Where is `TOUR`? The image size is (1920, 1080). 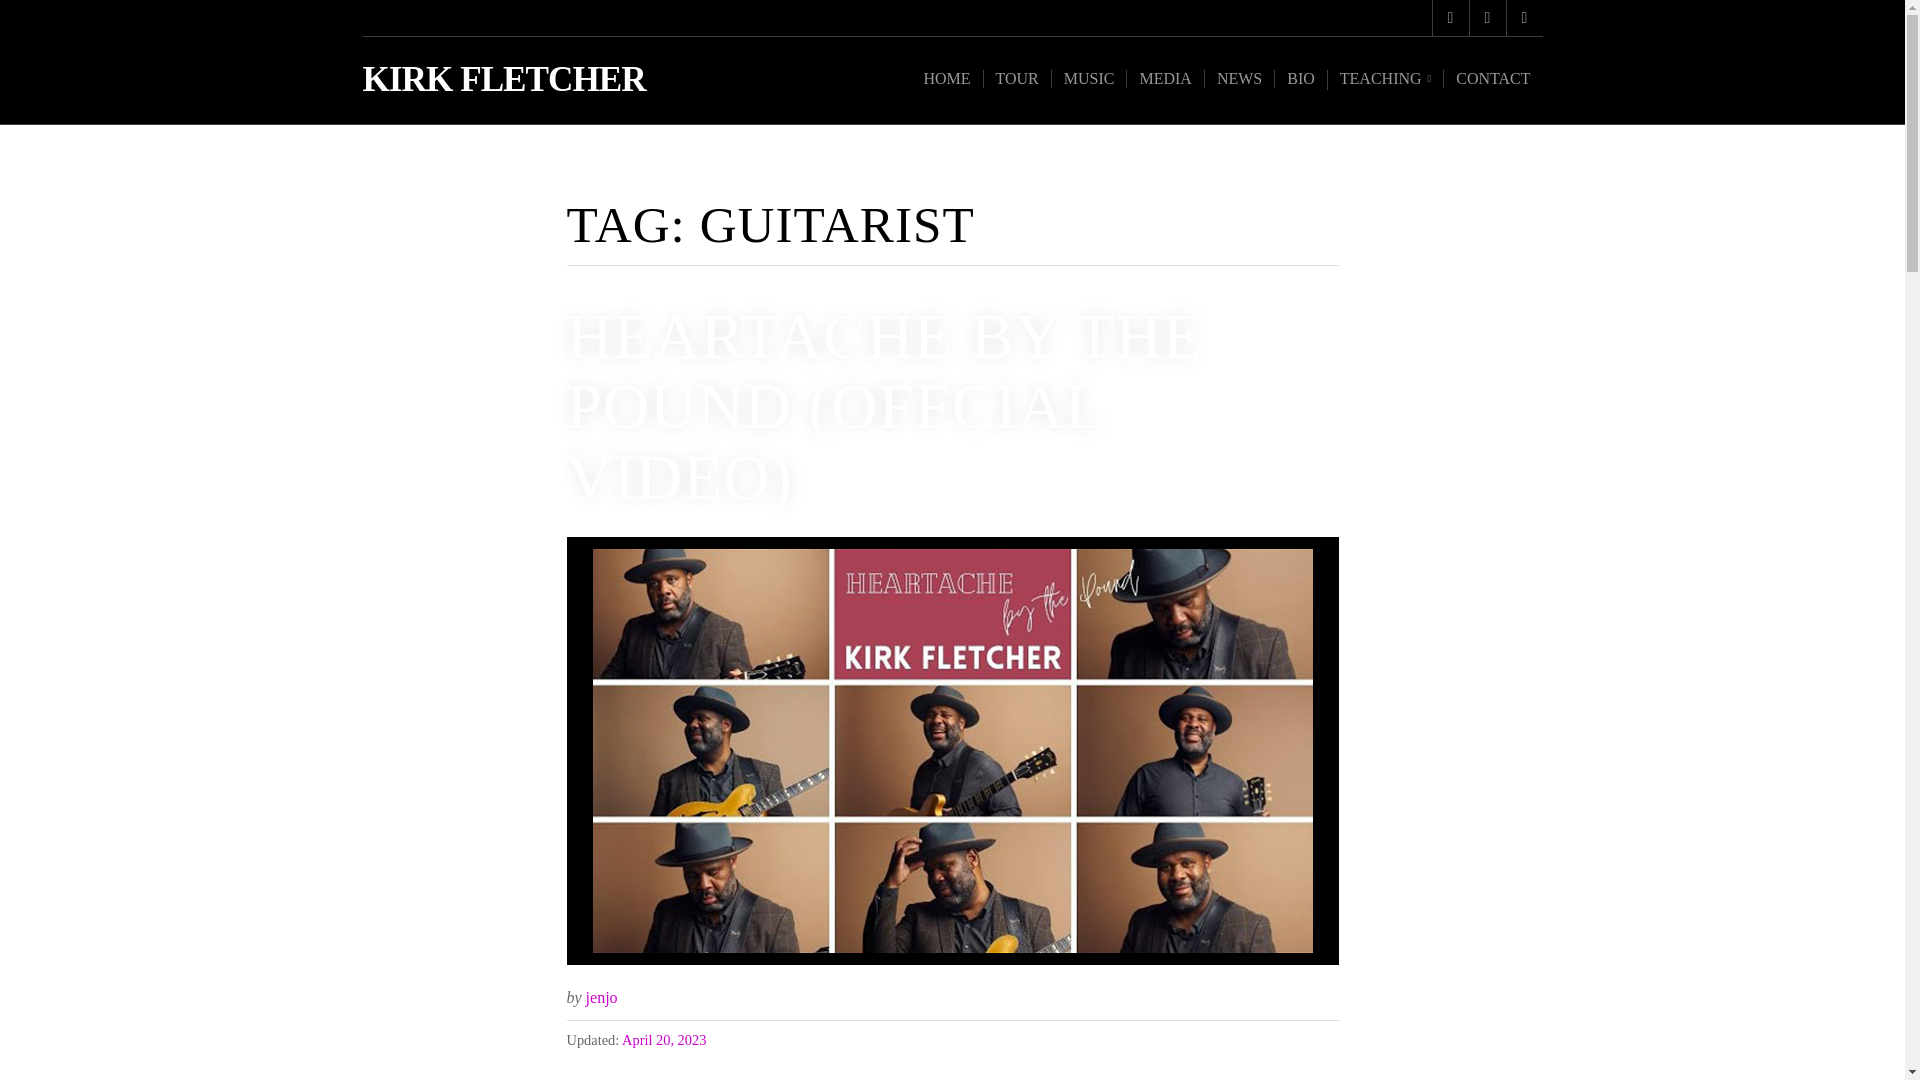
TOUR is located at coordinates (1016, 78).